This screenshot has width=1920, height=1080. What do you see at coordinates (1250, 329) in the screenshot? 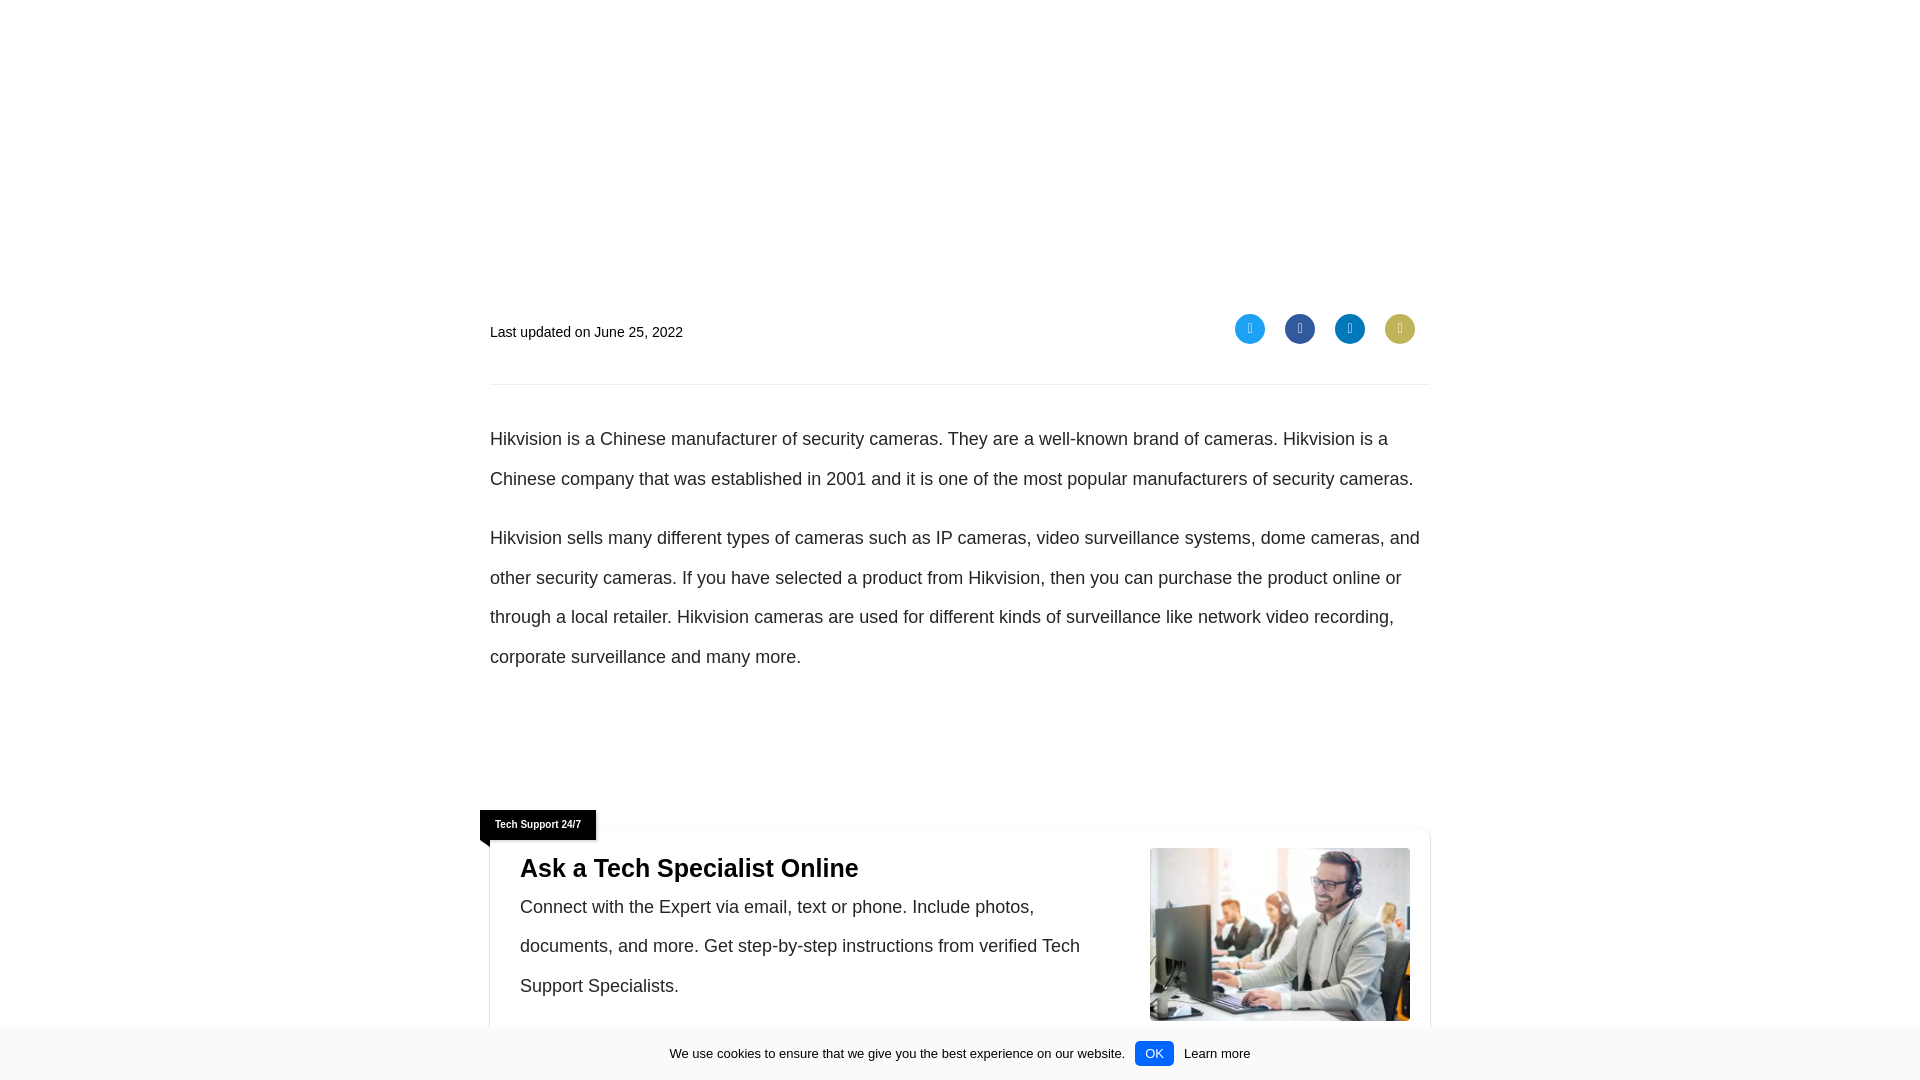
I see `Share on Twitter` at bounding box center [1250, 329].